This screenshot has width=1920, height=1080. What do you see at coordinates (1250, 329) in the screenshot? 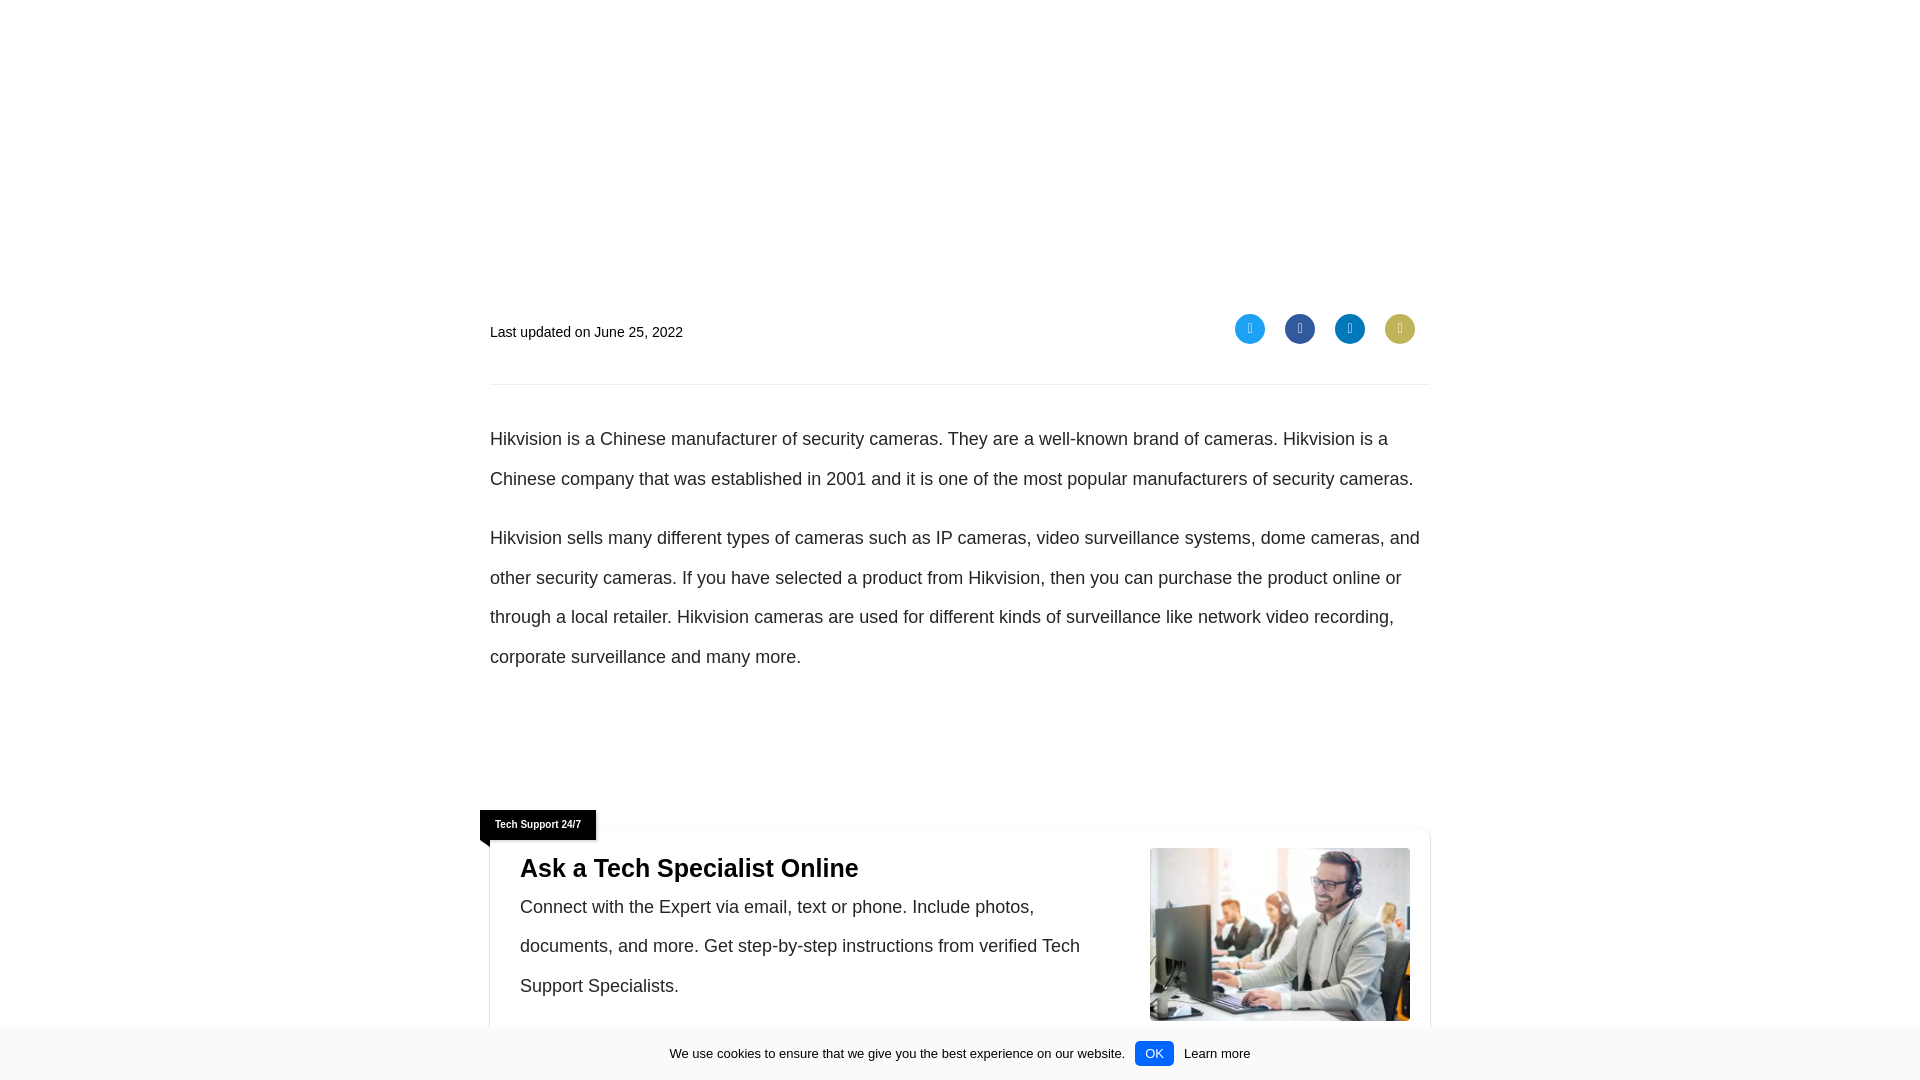
I see `Share on Twitter` at bounding box center [1250, 329].